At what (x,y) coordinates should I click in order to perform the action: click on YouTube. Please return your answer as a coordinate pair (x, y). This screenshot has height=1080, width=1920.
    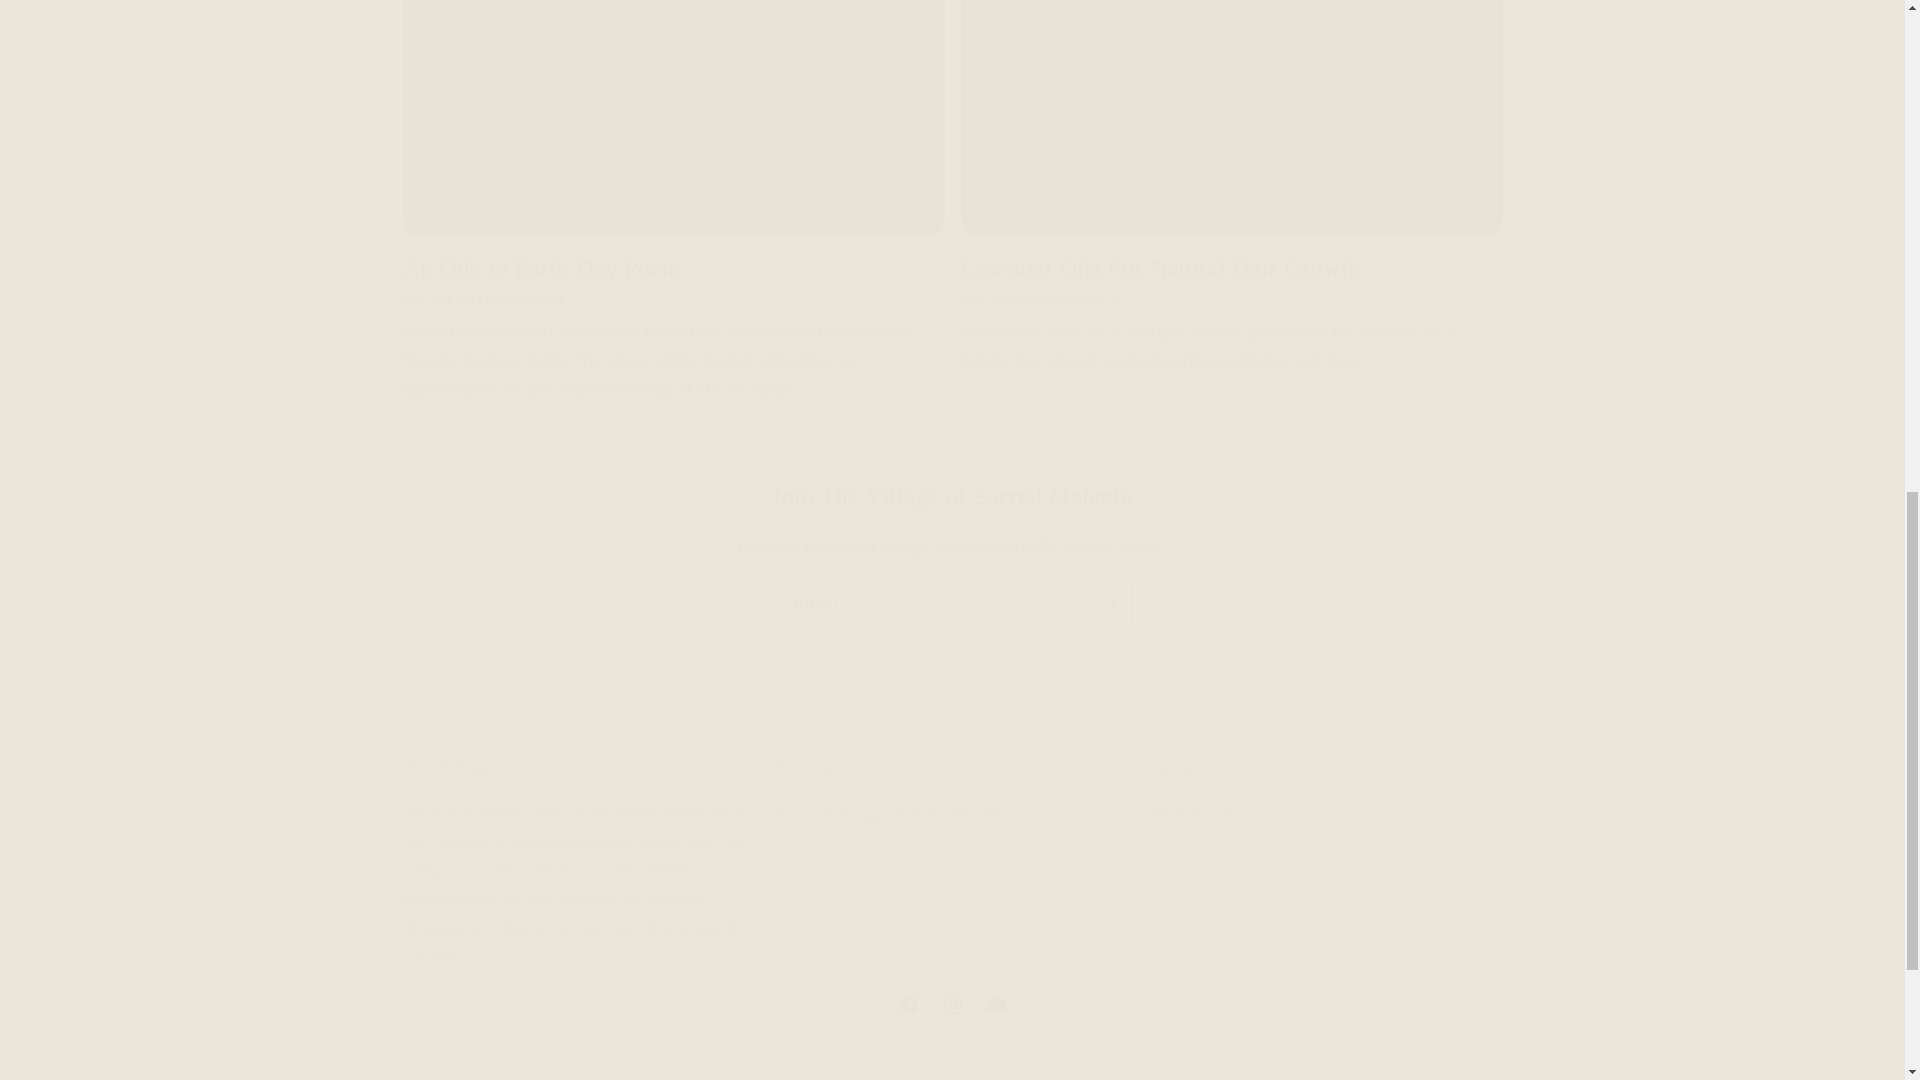
    Looking at the image, I should click on (995, 1004).